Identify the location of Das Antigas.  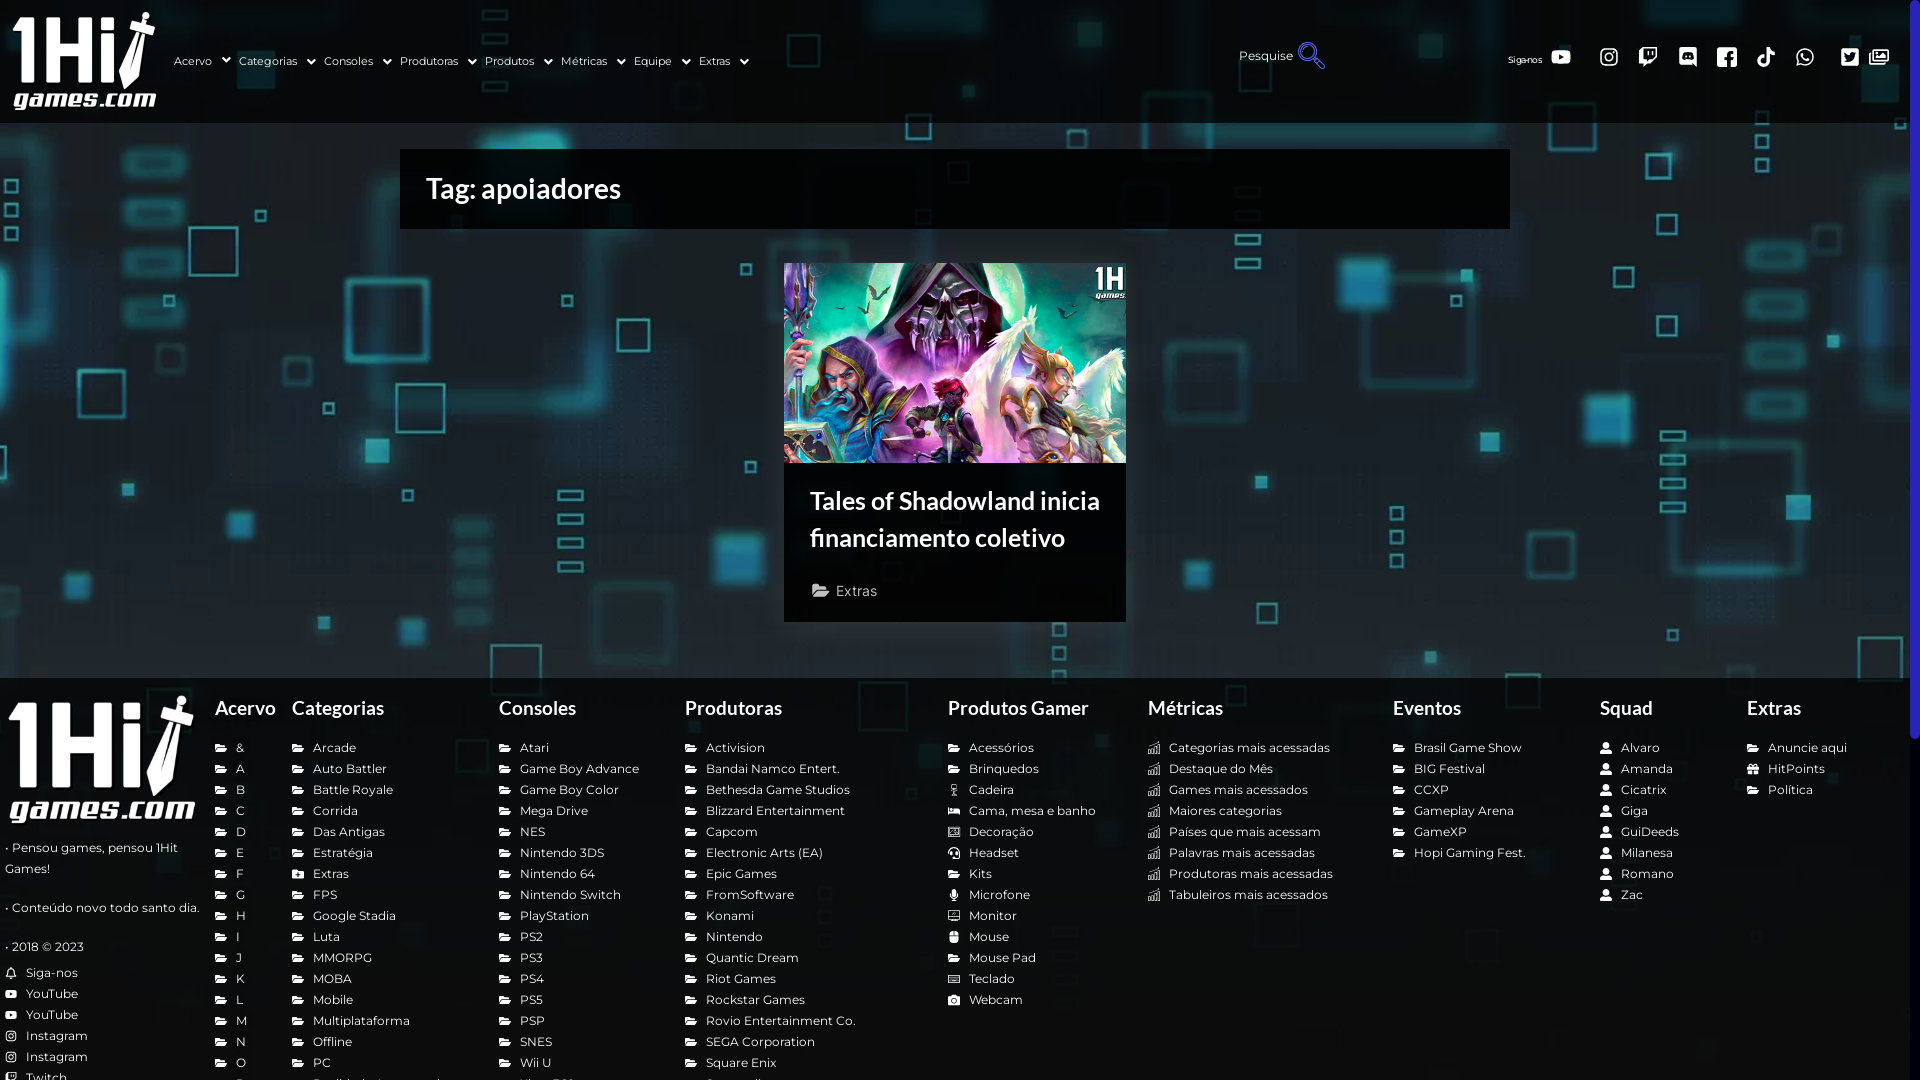
(386, 832).